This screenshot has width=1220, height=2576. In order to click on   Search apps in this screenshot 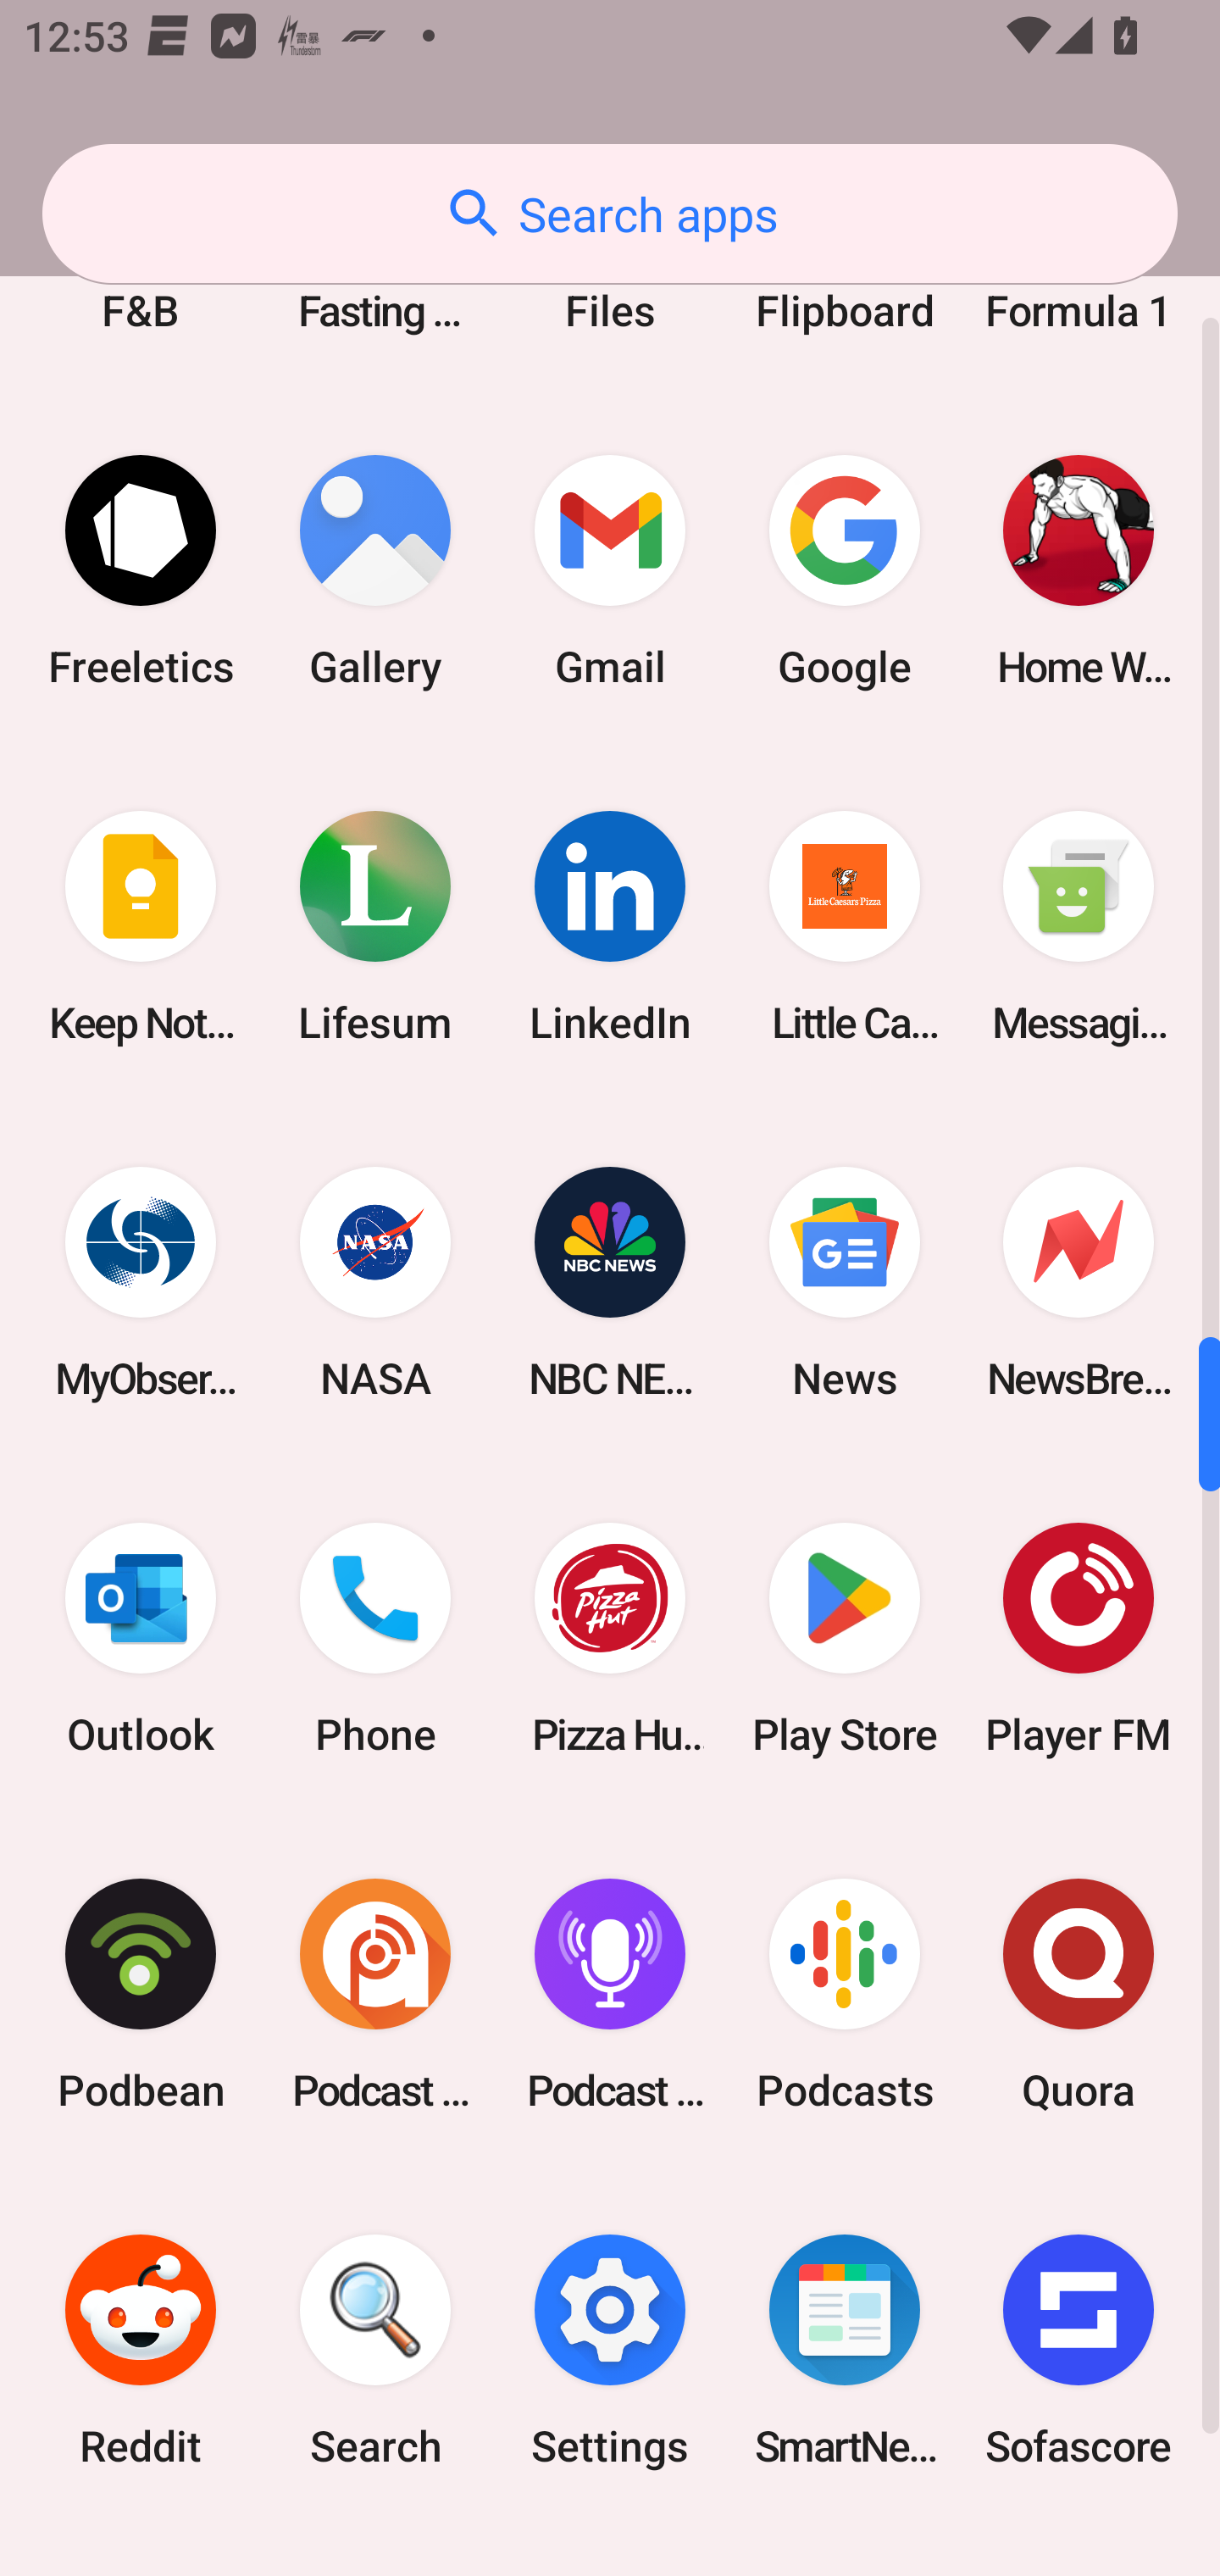, I will do `click(610, 214)`.